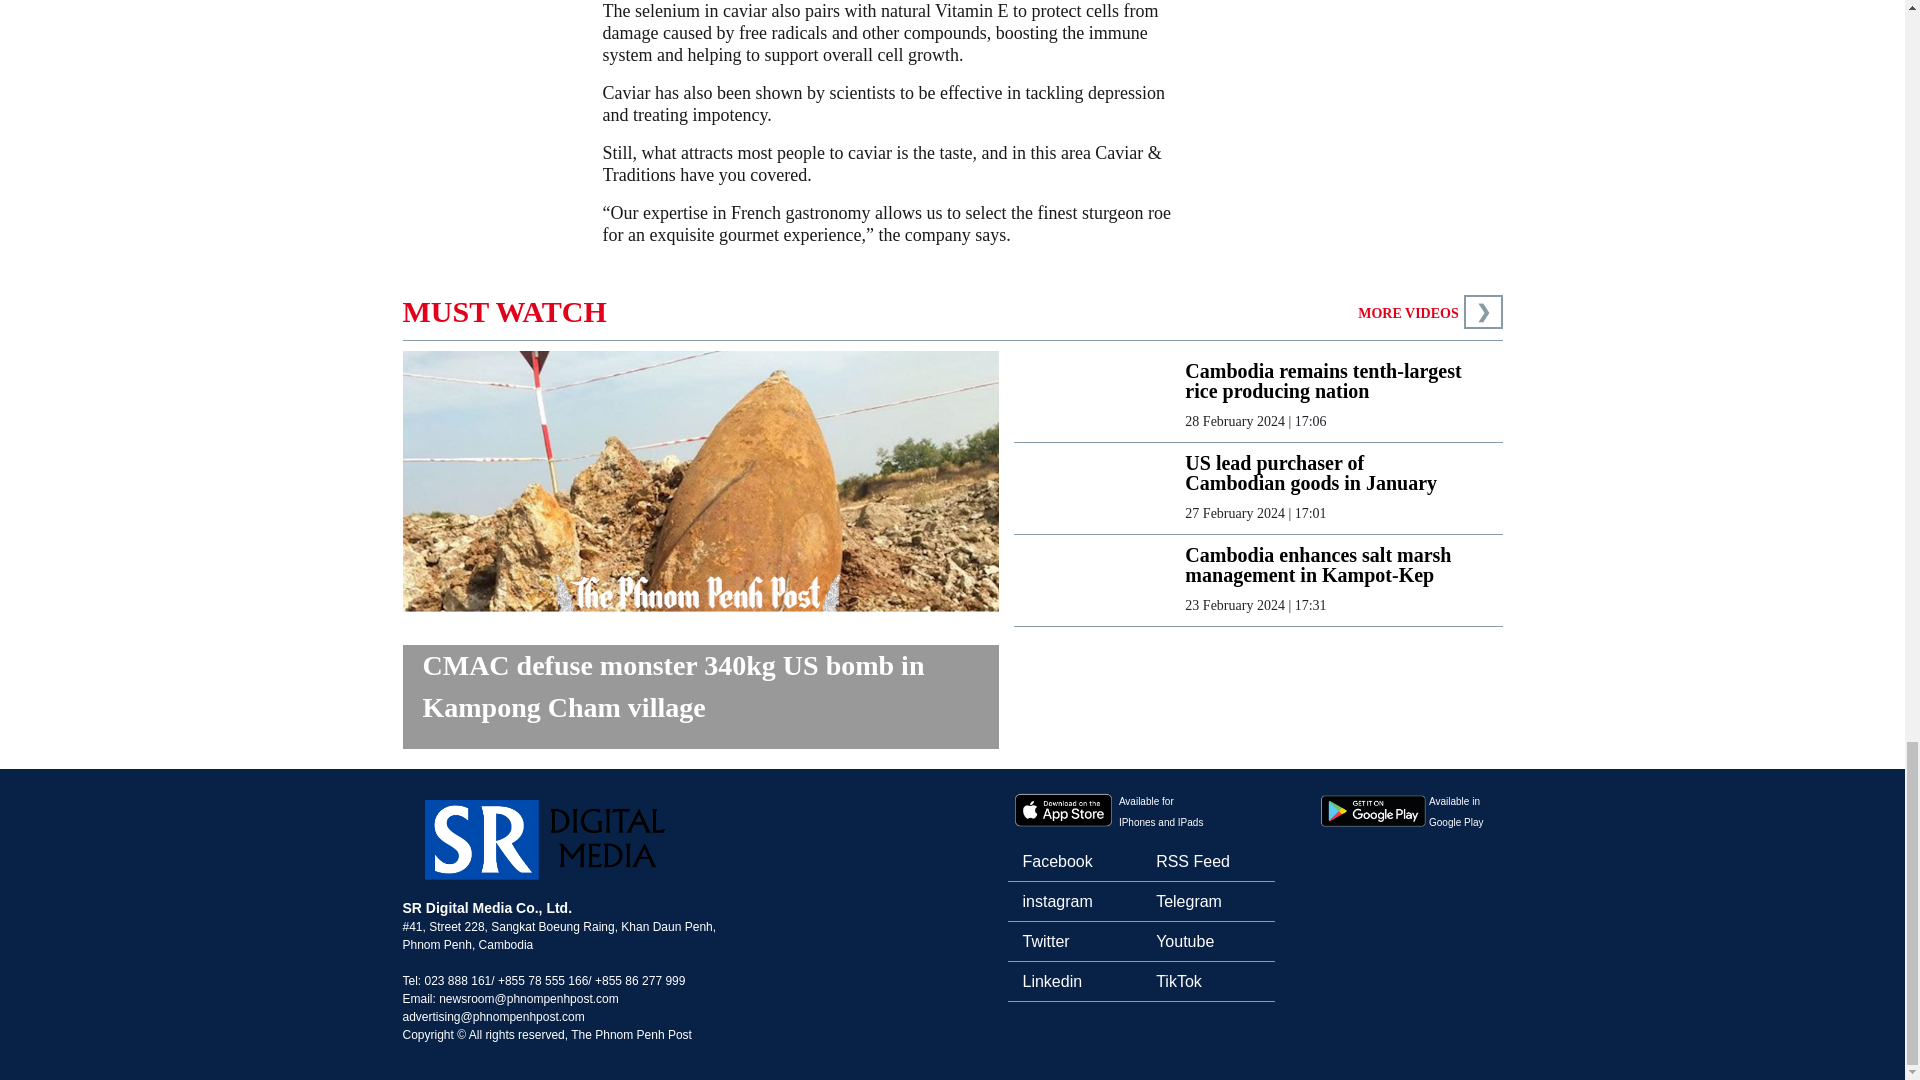  What do you see at coordinates (700, 696) in the screenshot?
I see `CMAC defuse monster 340kg US bomb in Kampong Cham village` at bounding box center [700, 696].